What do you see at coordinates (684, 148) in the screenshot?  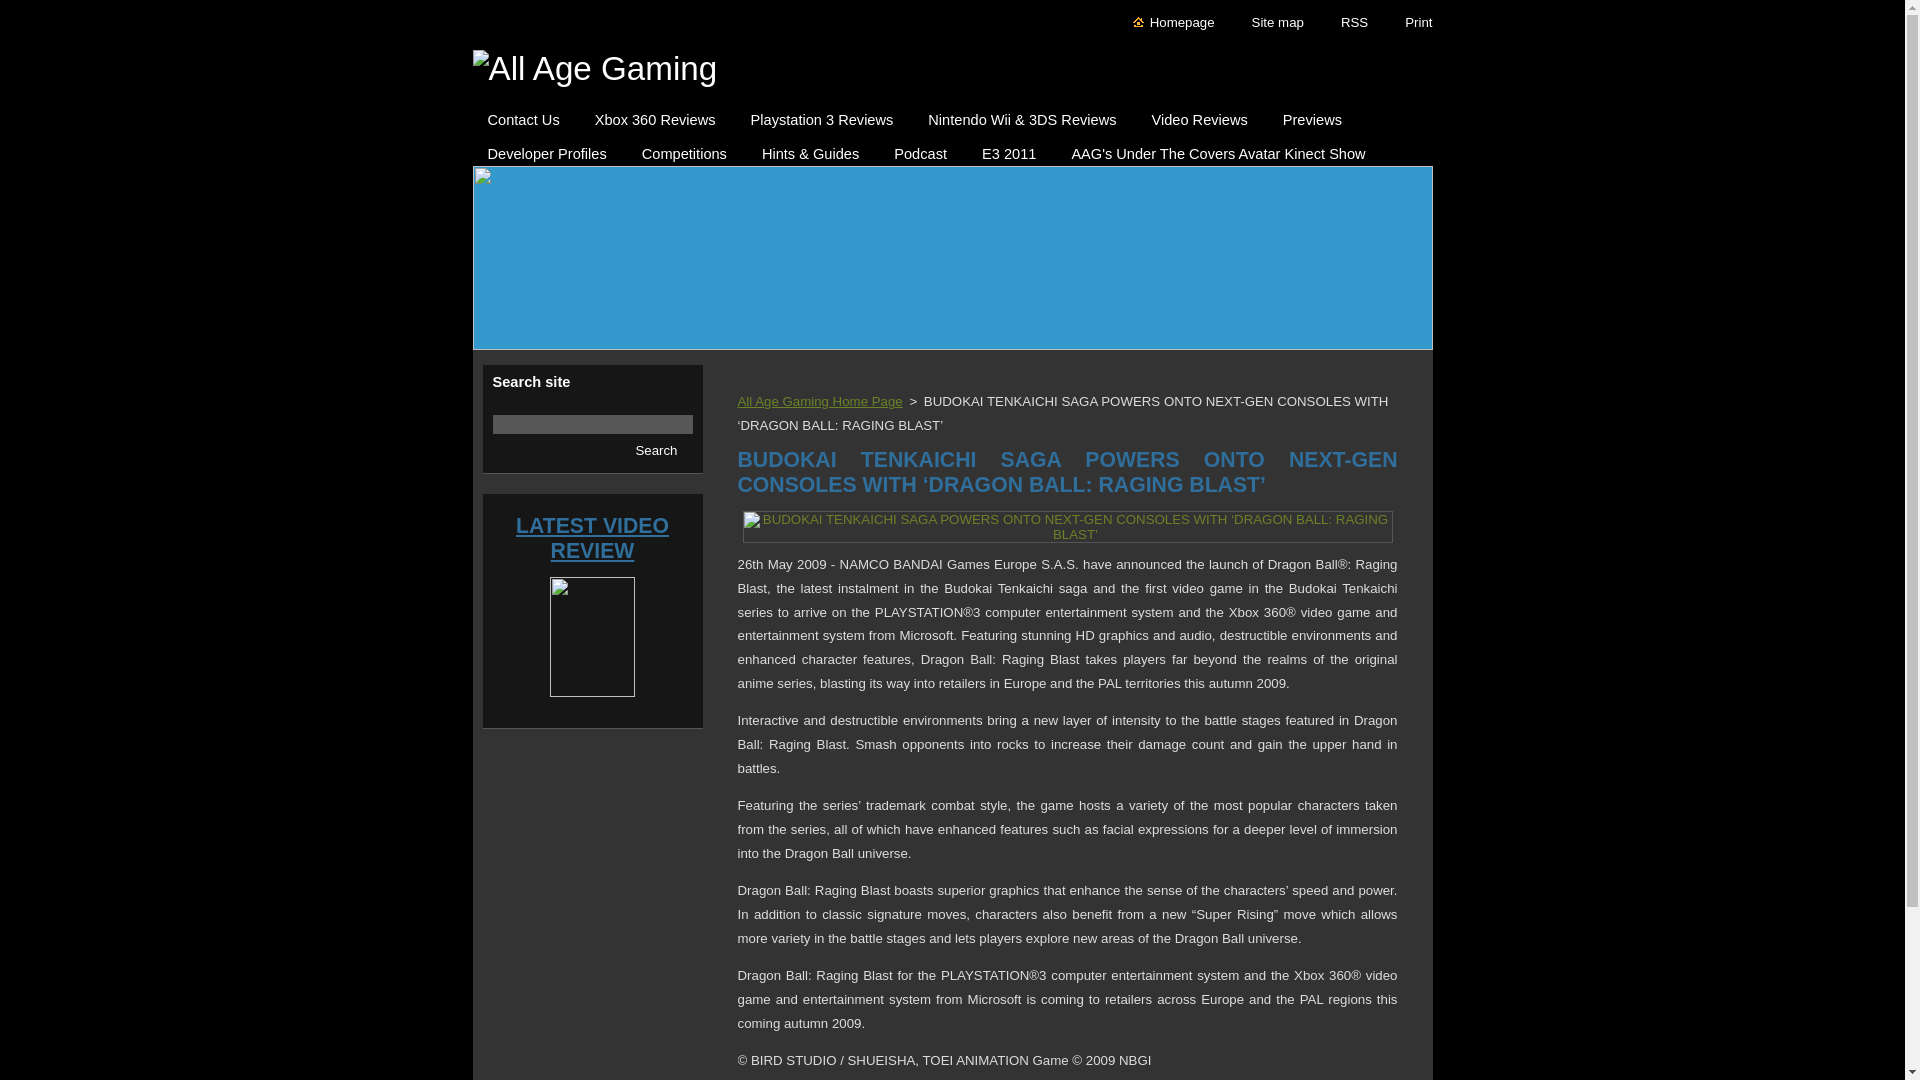 I see `Competitions` at bounding box center [684, 148].